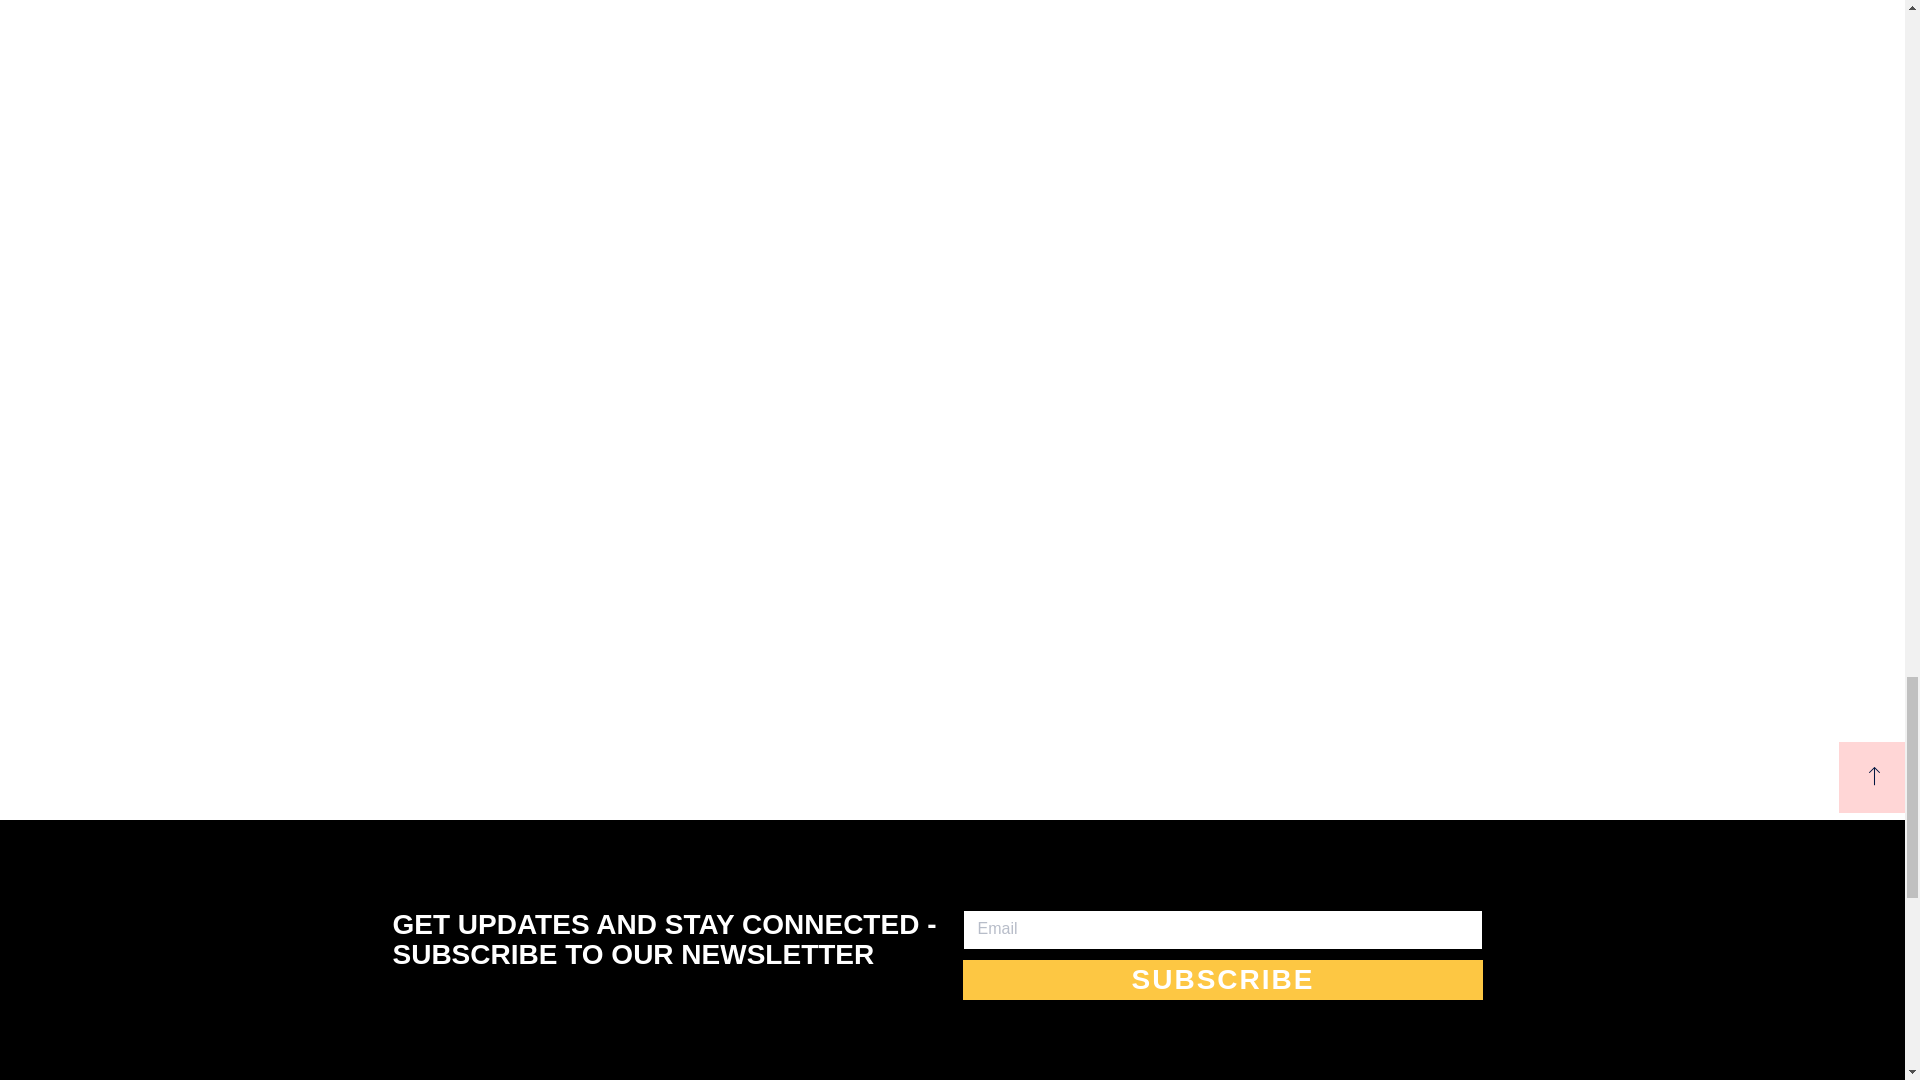 The height and width of the screenshot is (1080, 1920). I want to click on SUBSCRIBE, so click(1222, 980).